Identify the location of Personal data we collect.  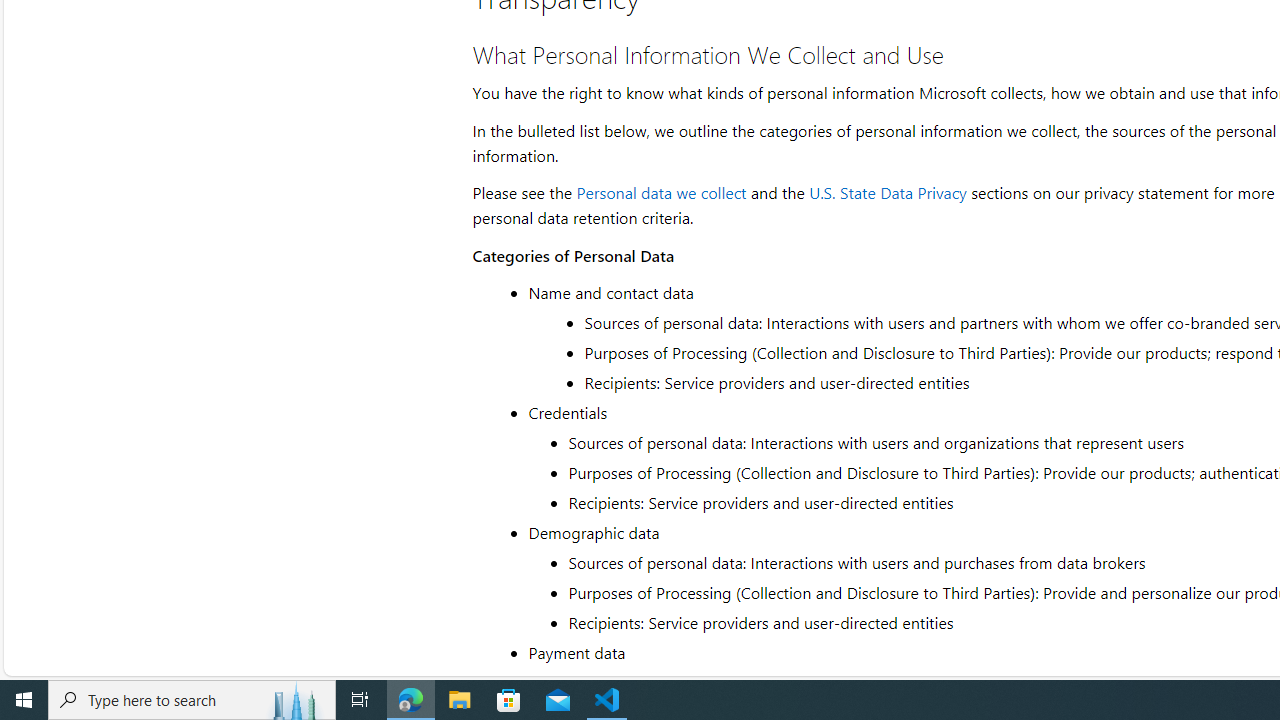
(662, 192).